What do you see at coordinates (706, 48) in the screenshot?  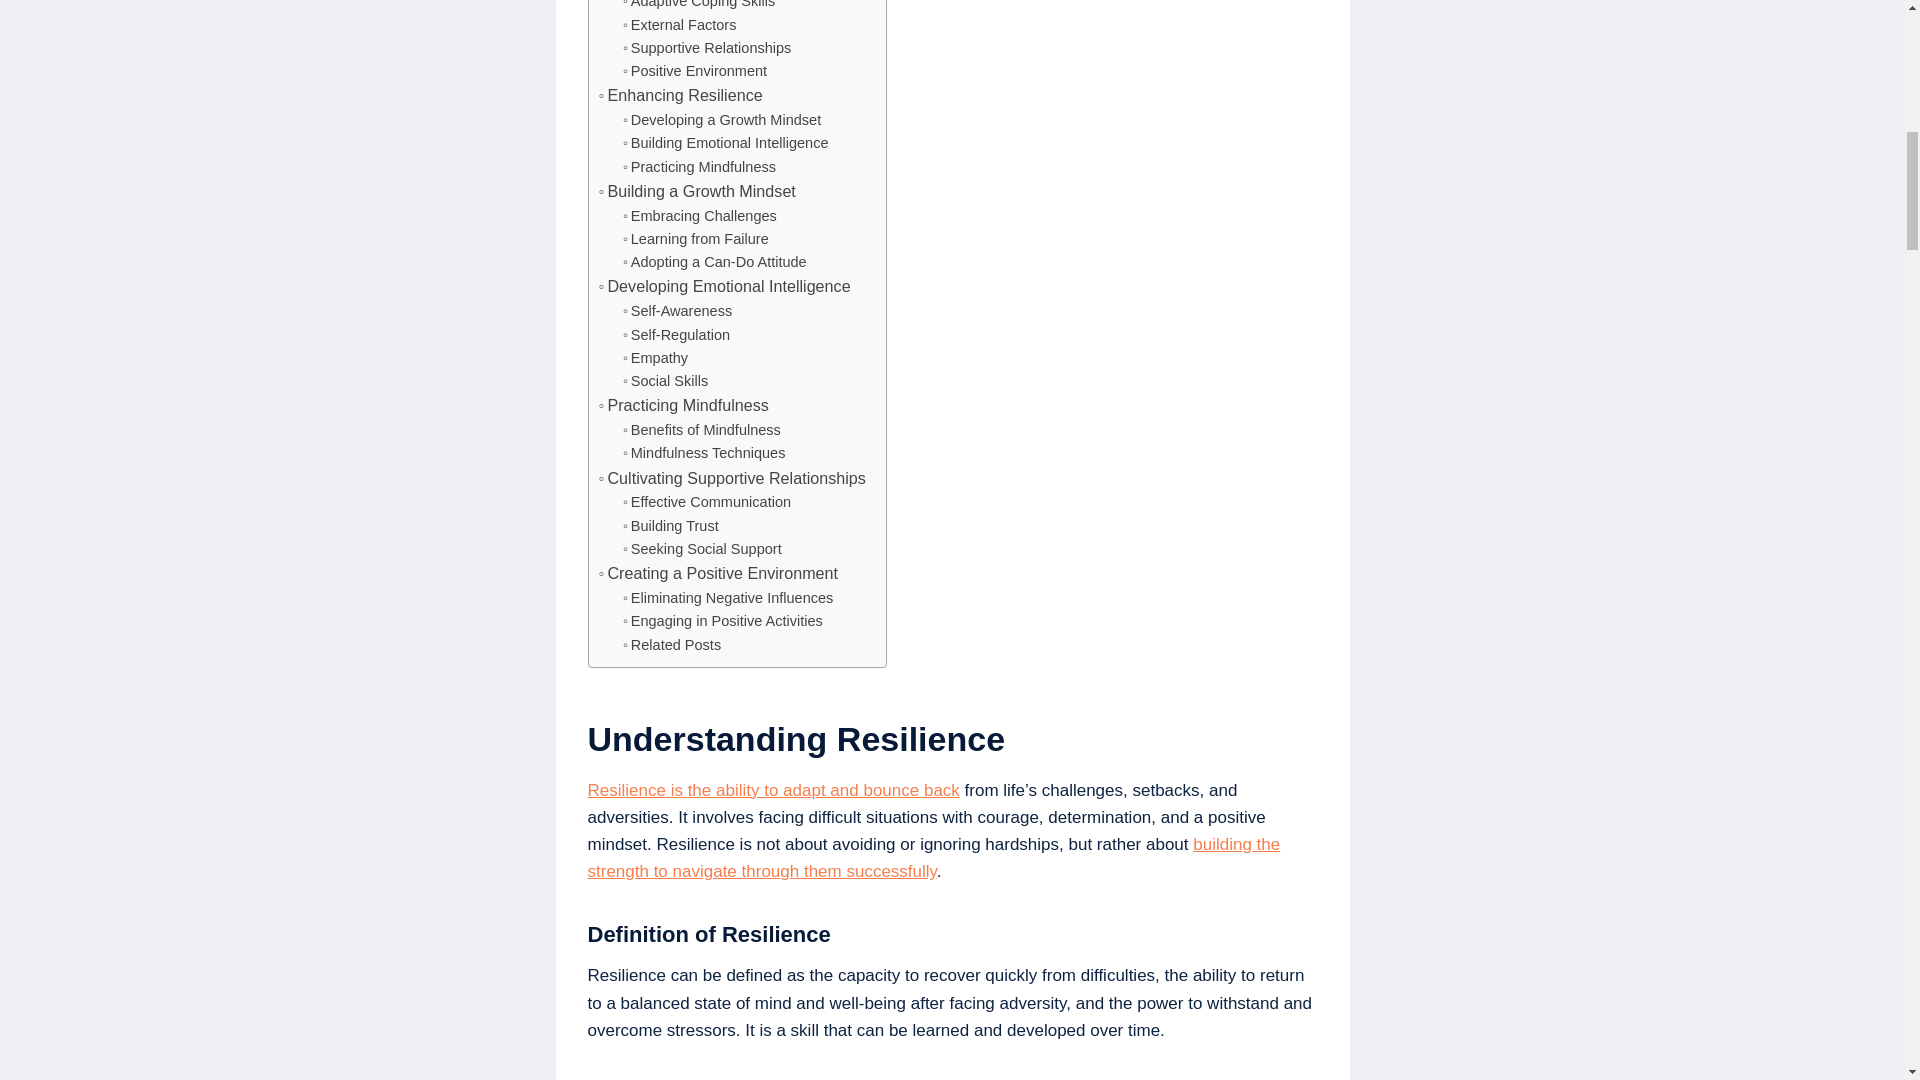 I see `Supportive Relationships` at bounding box center [706, 48].